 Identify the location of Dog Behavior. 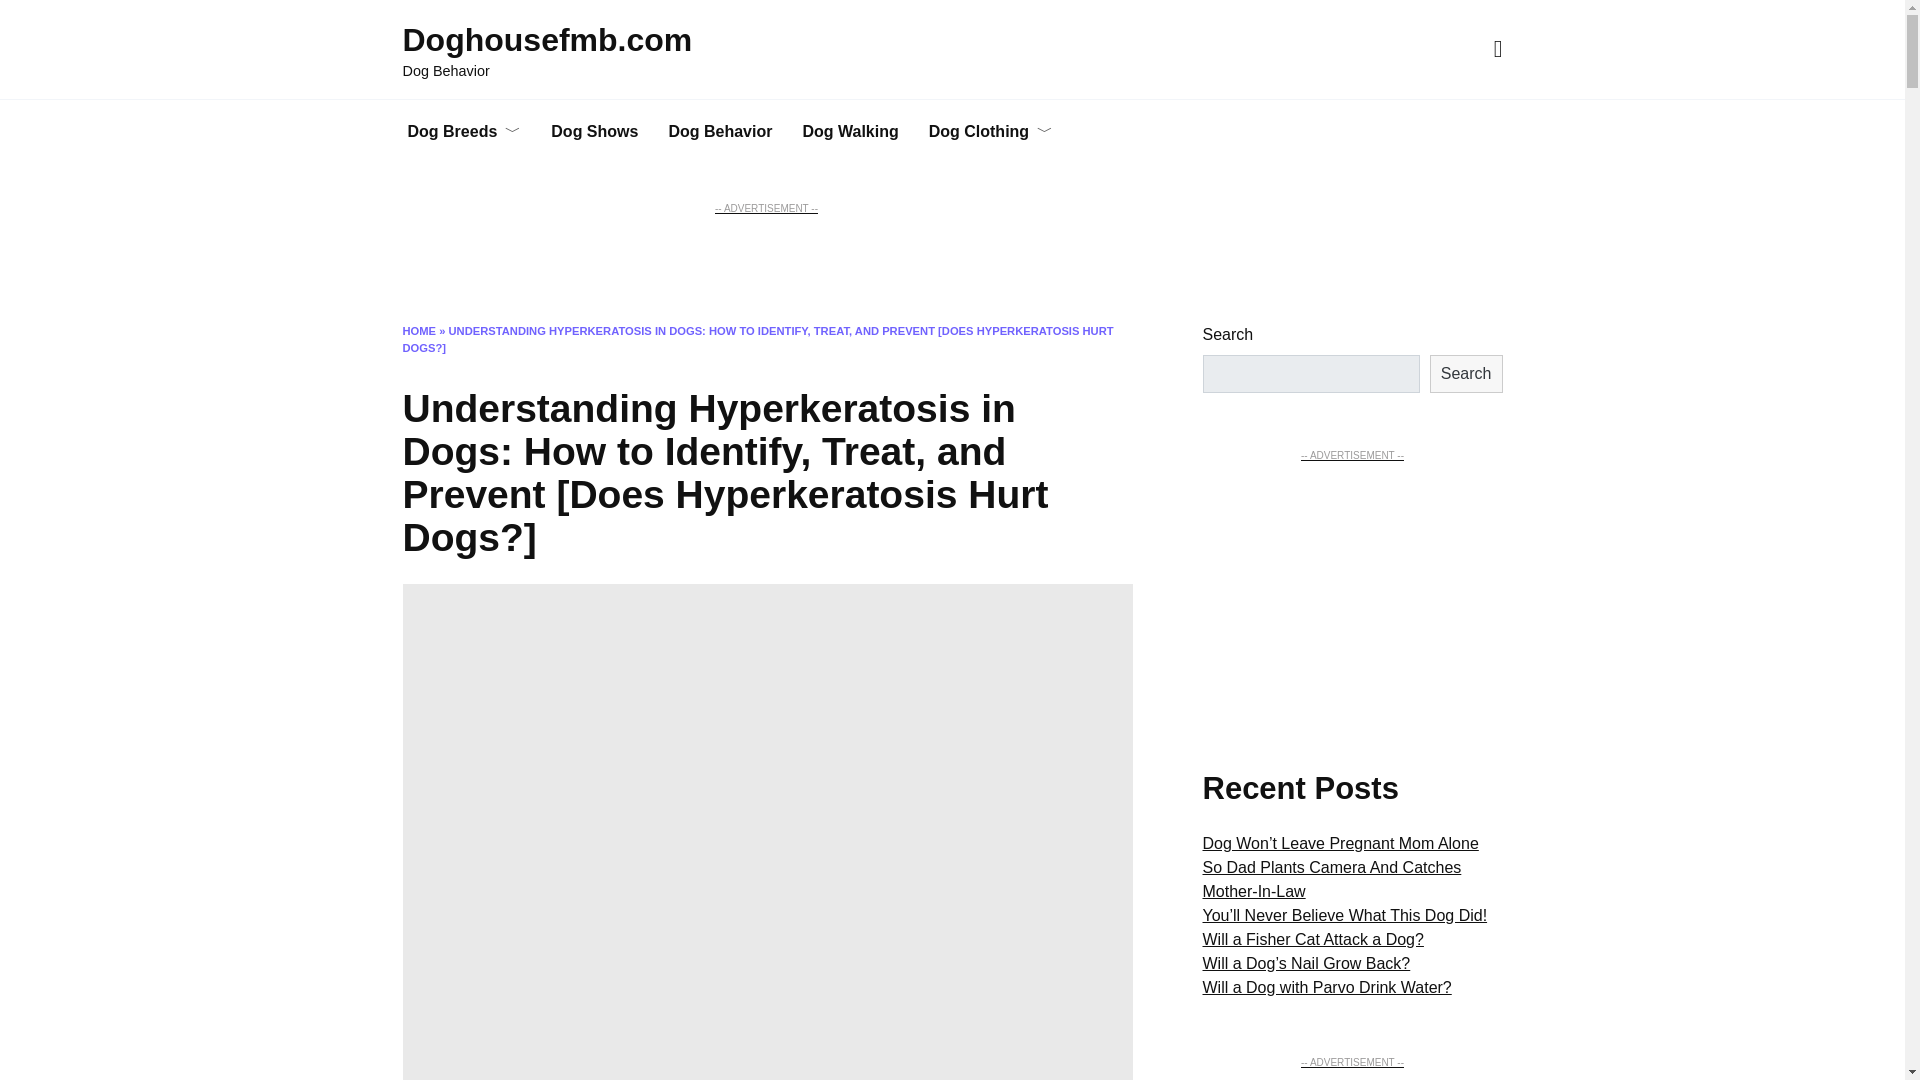
(720, 132).